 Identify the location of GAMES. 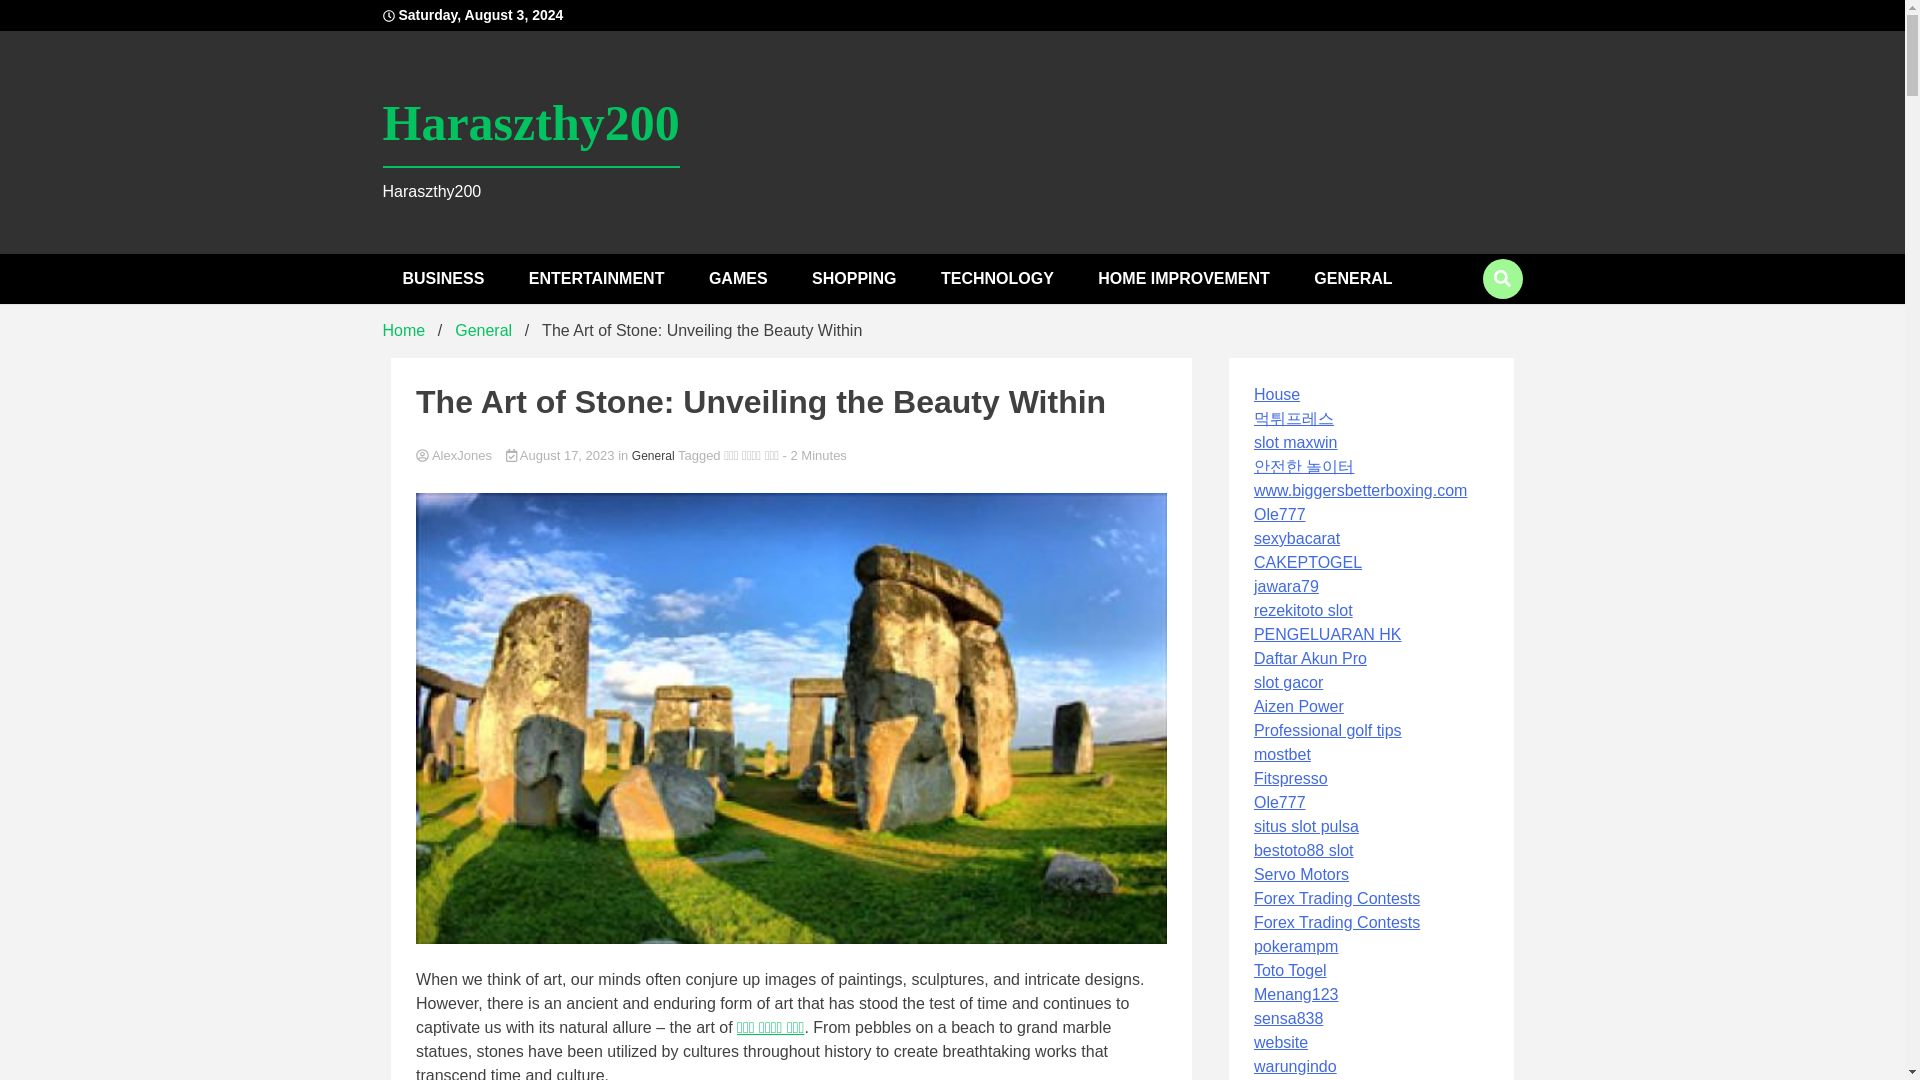
(738, 278).